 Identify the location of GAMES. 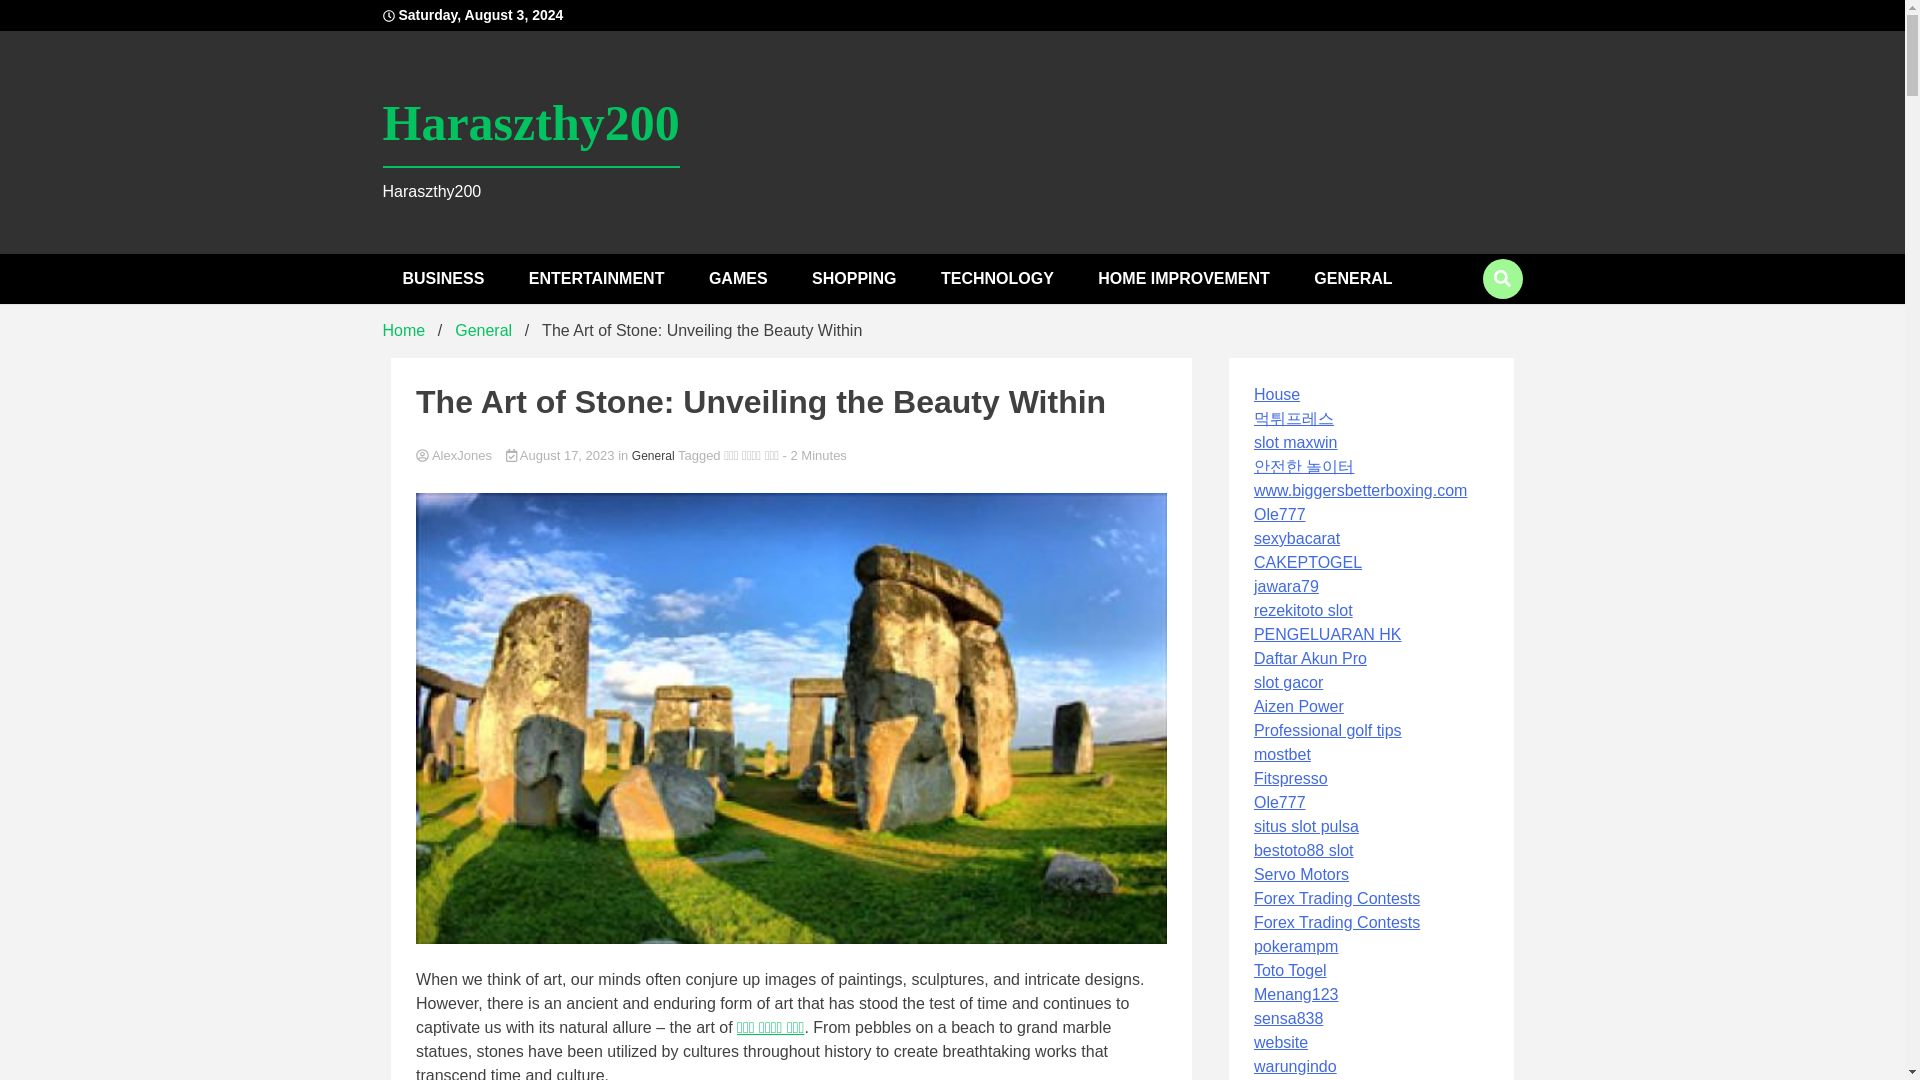
(738, 278).